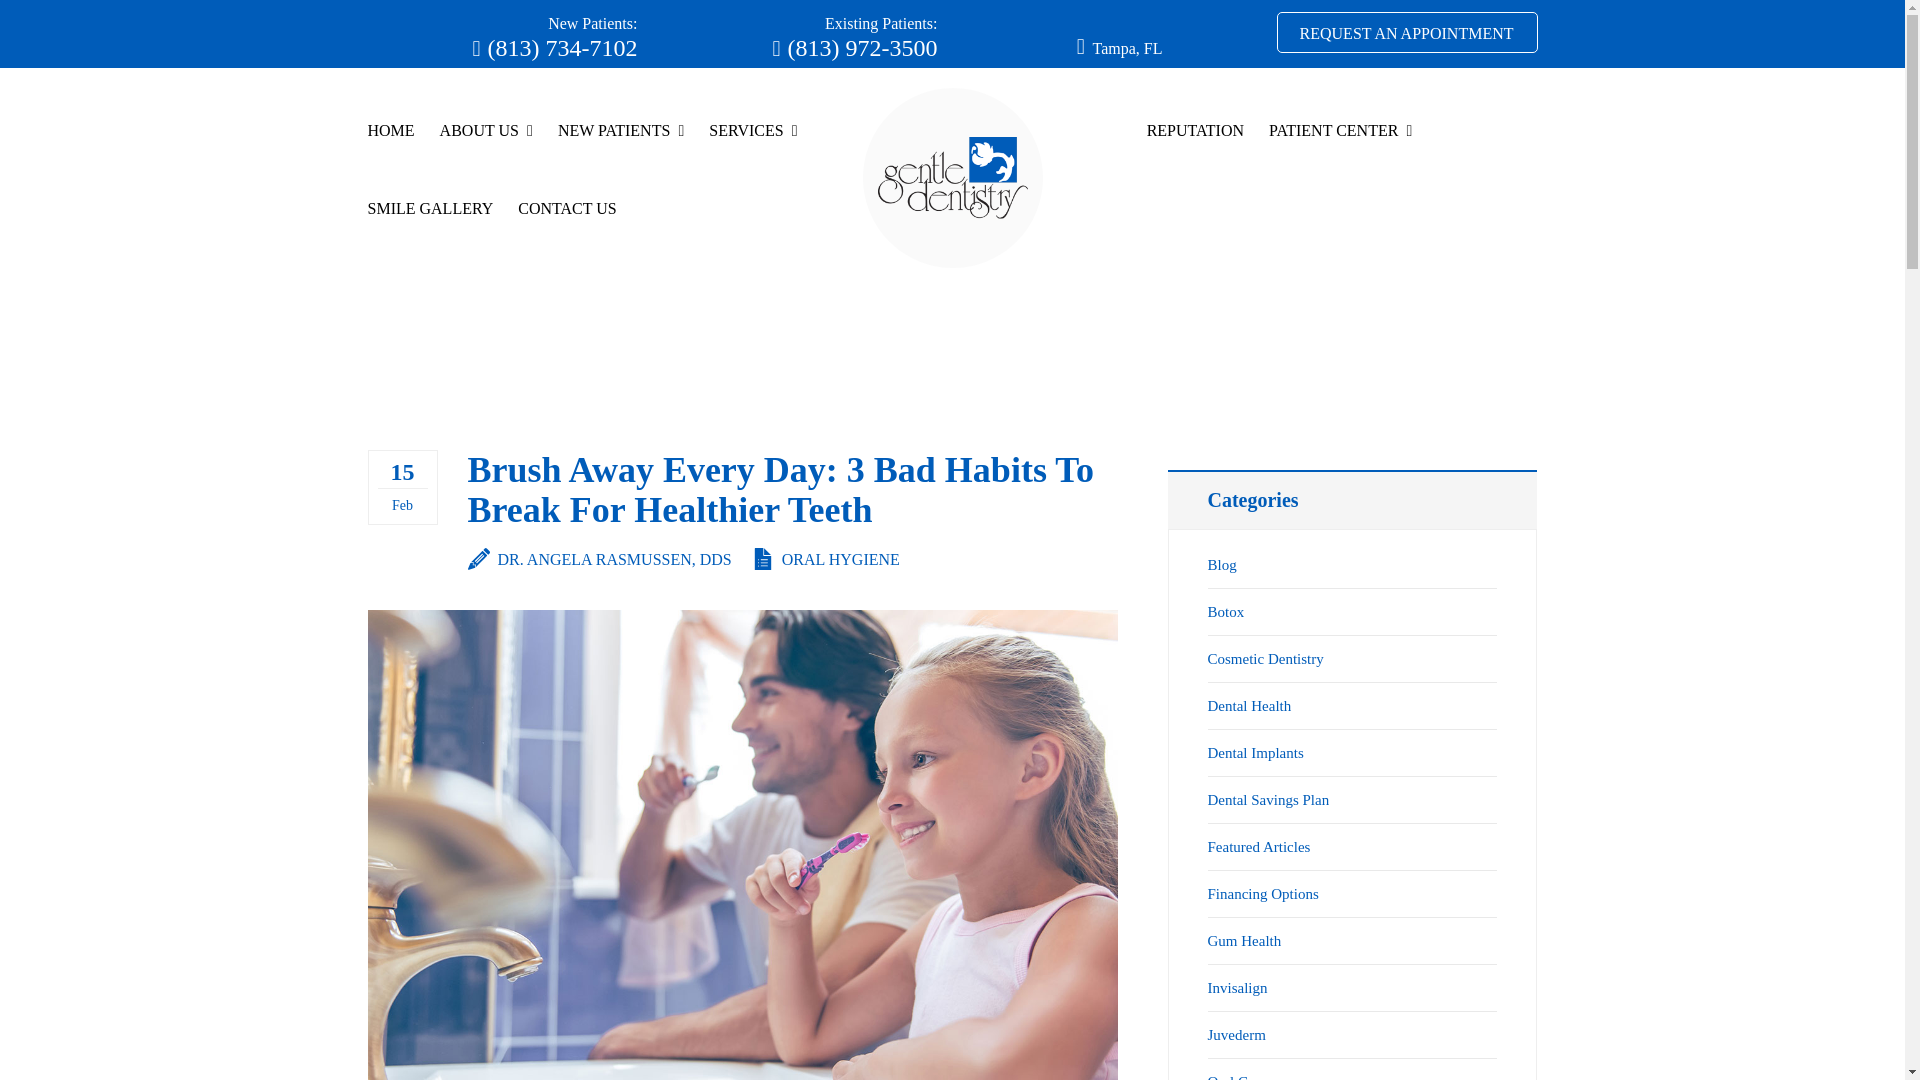  Describe the element at coordinates (752, 160) in the screenshot. I see `SERVICES` at that location.